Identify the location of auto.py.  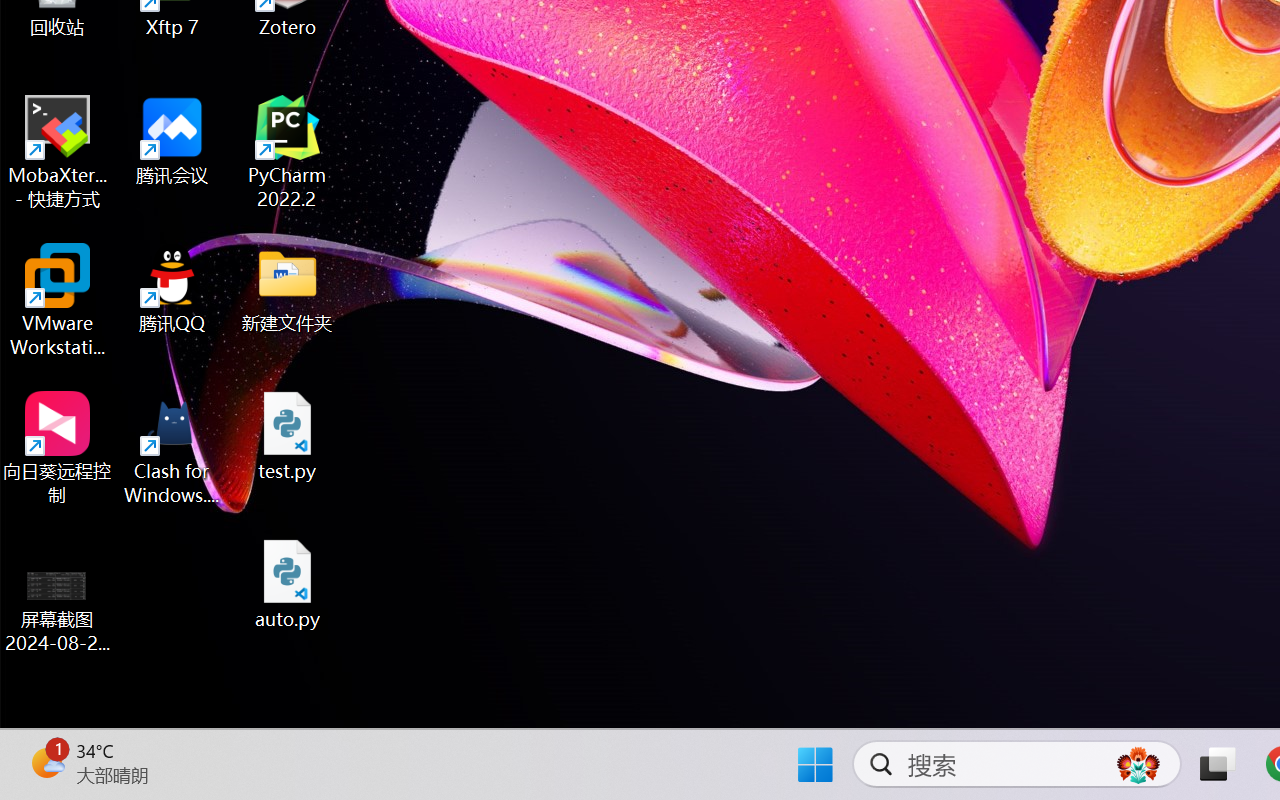
(288, 584).